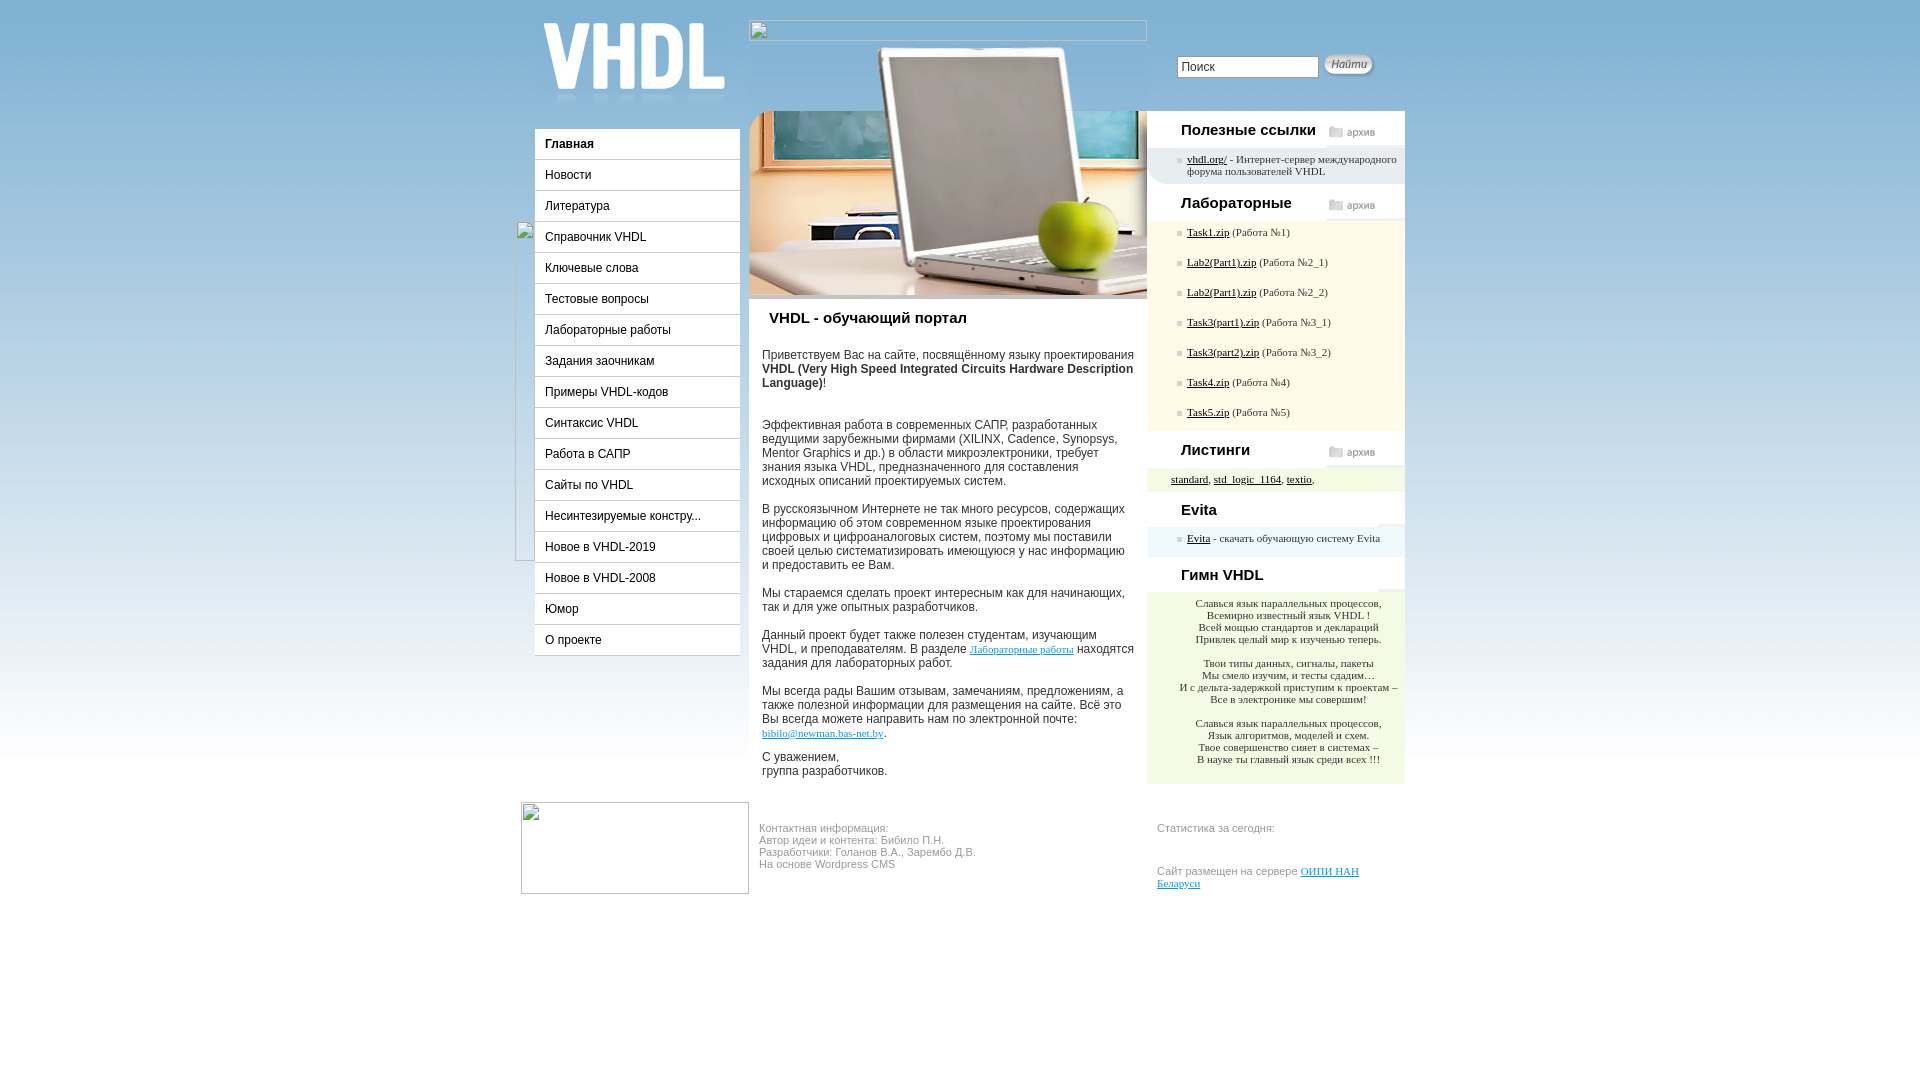 The image size is (1920, 1080). I want to click on Task3(part2).zip, so click(1223, 352).